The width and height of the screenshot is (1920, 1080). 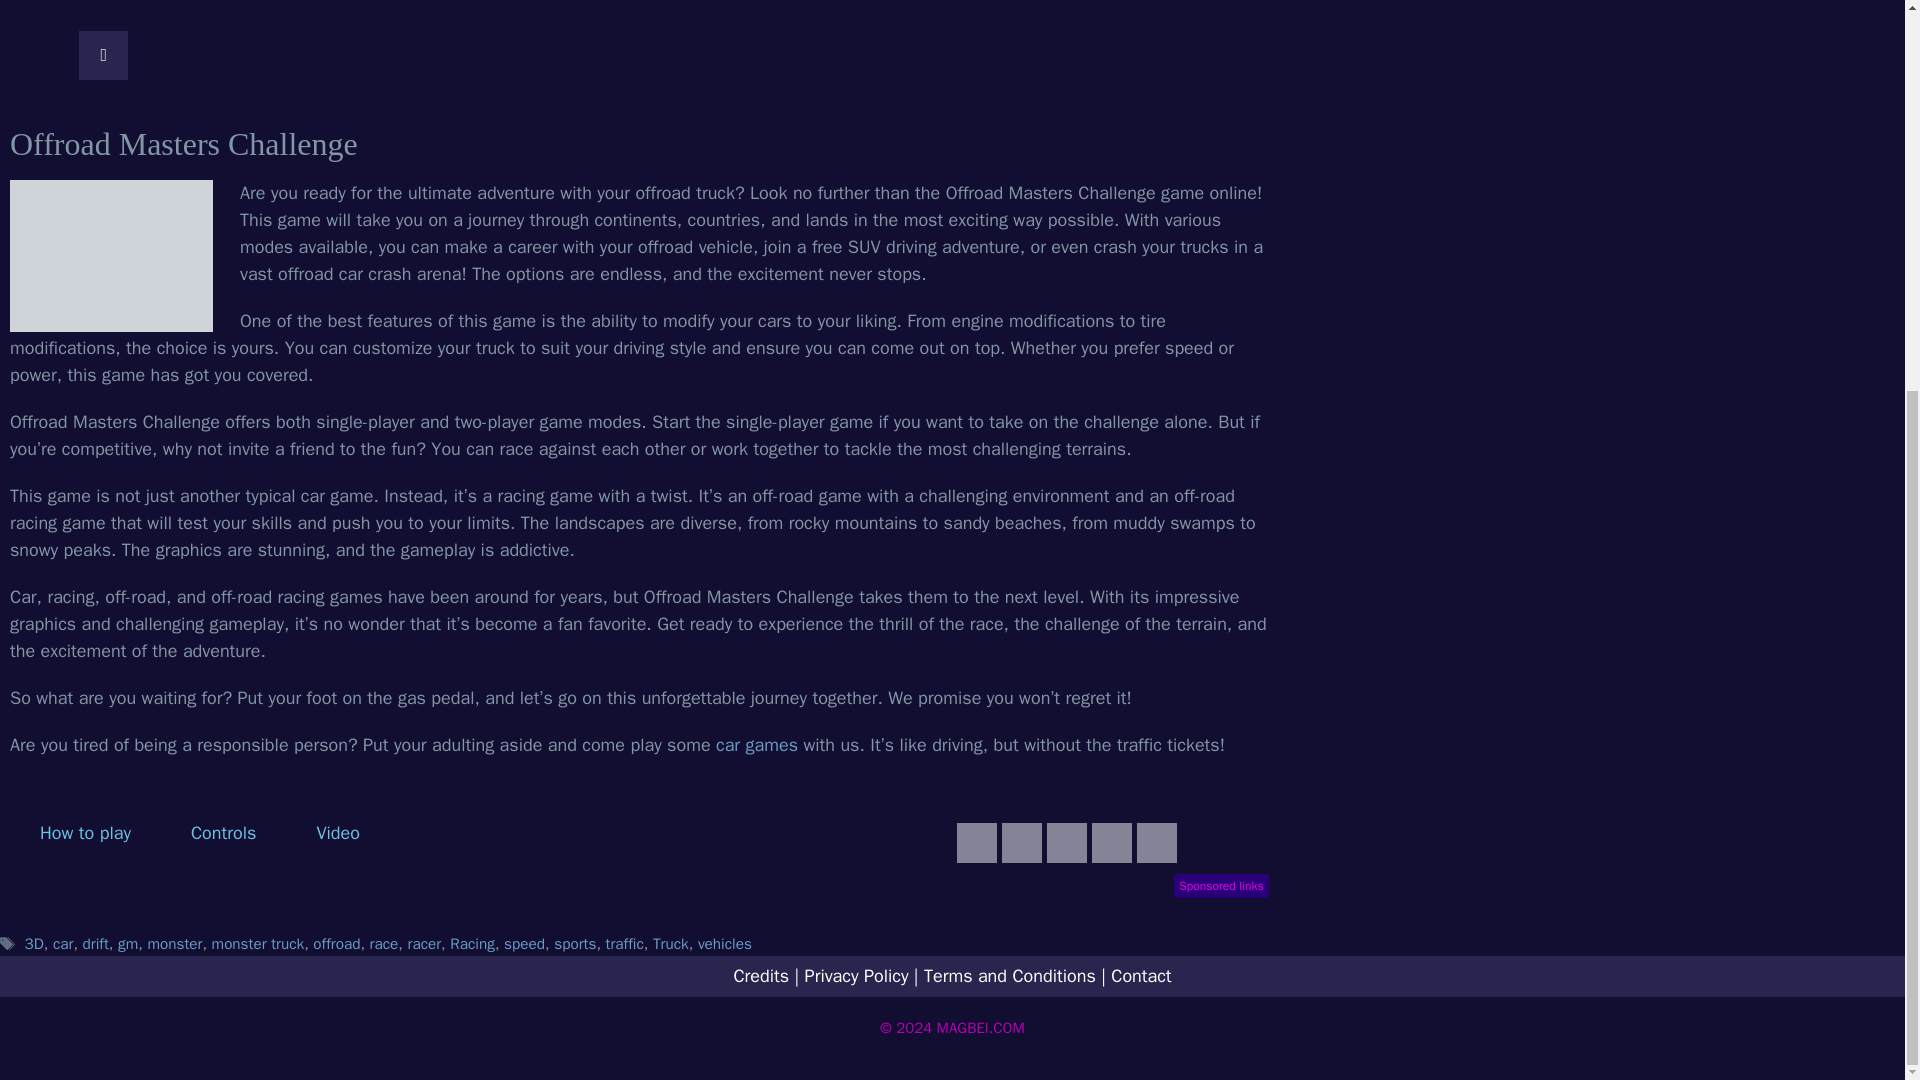 I want to click on Facebook, so click(x=1022, y=842).